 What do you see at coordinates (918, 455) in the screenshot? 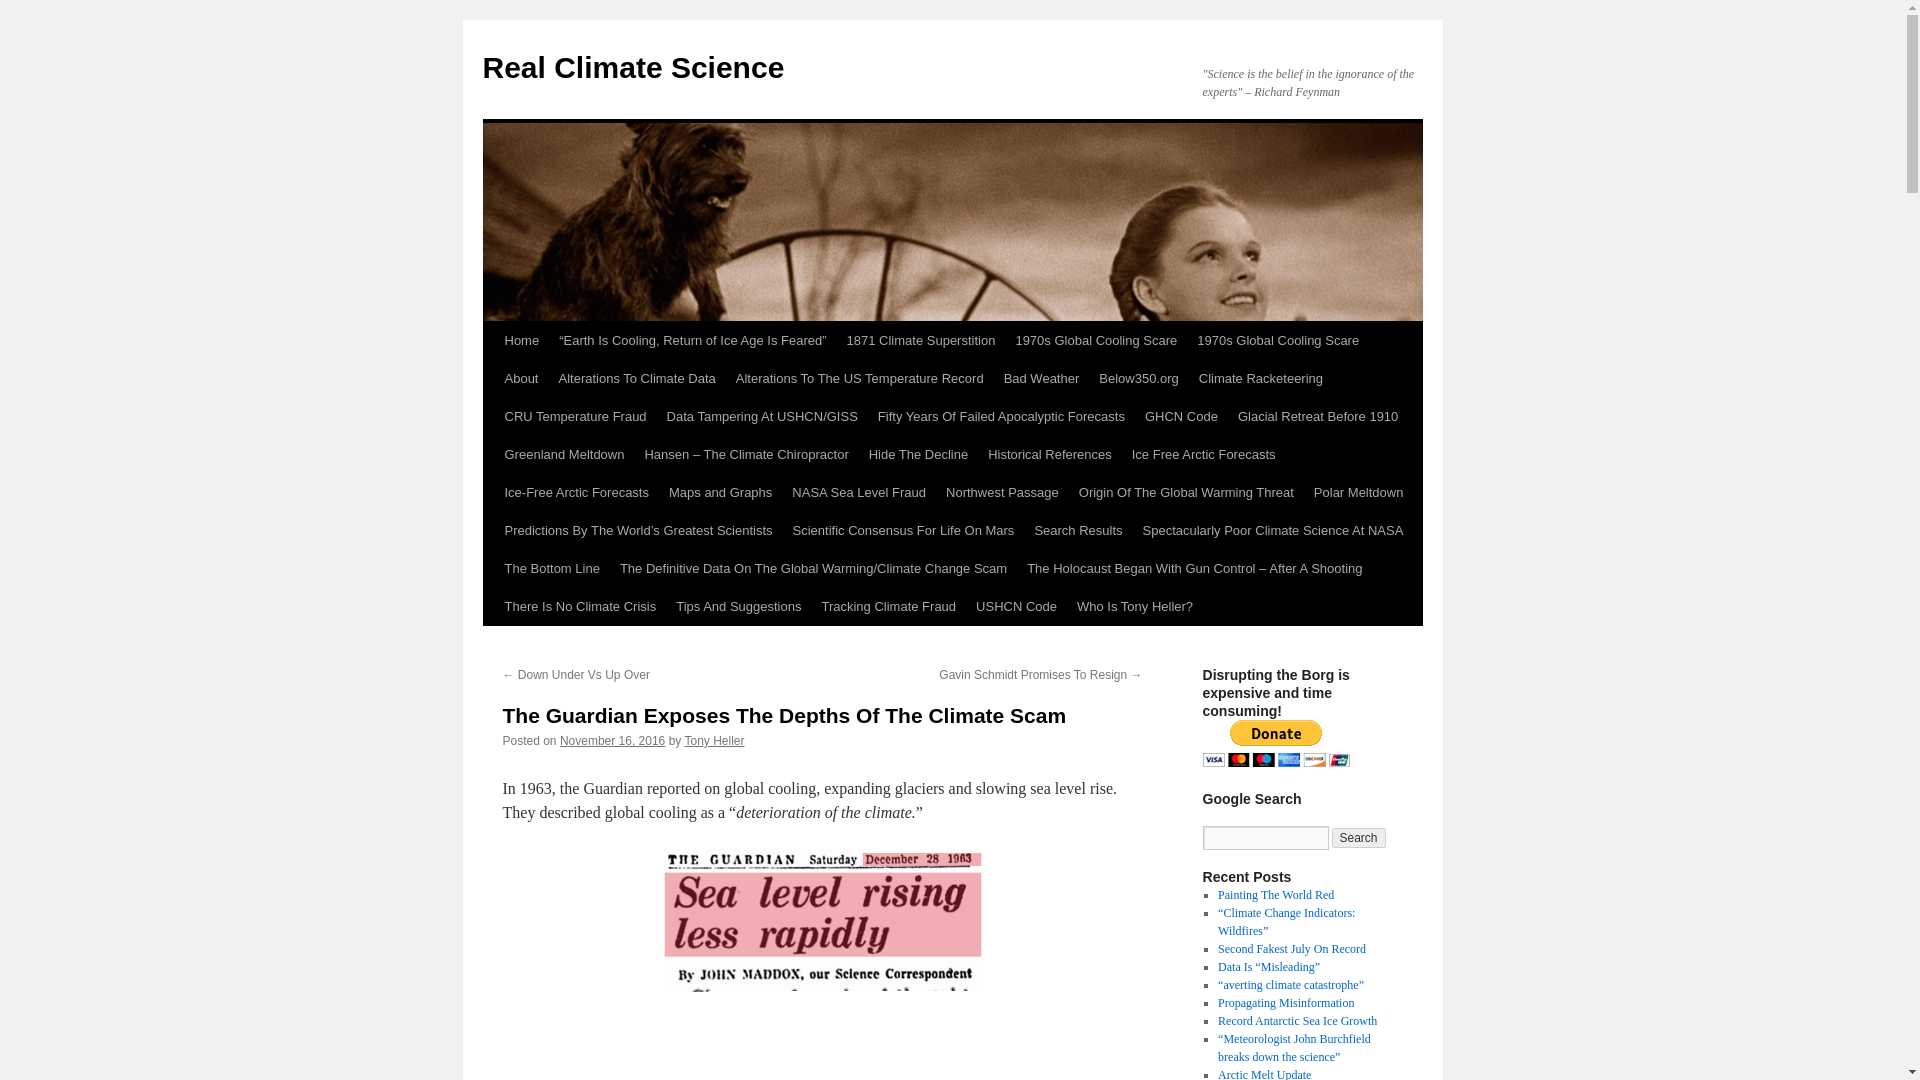
I see `Hide The Decline` at bounding box center [918, 455].